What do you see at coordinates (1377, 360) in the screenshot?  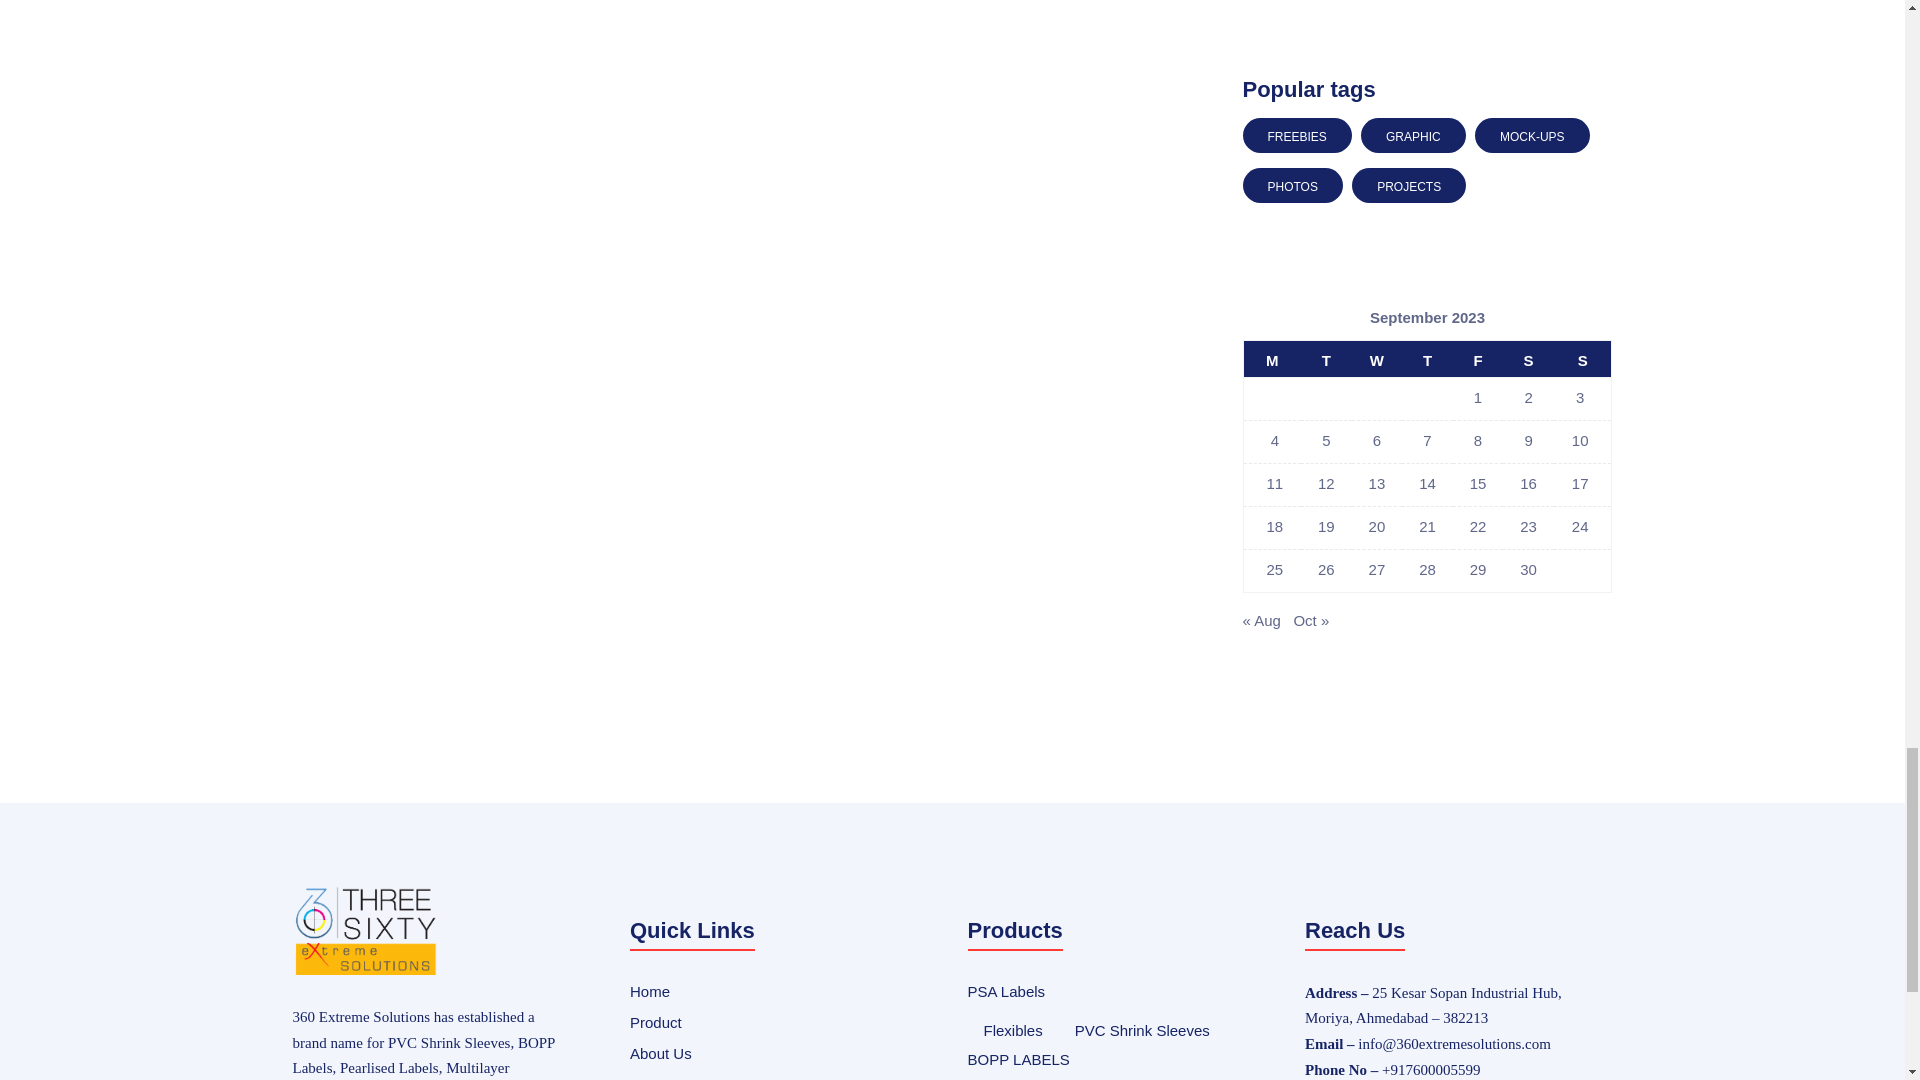 I see `Wednesday` at bounding box center [1377, 360].